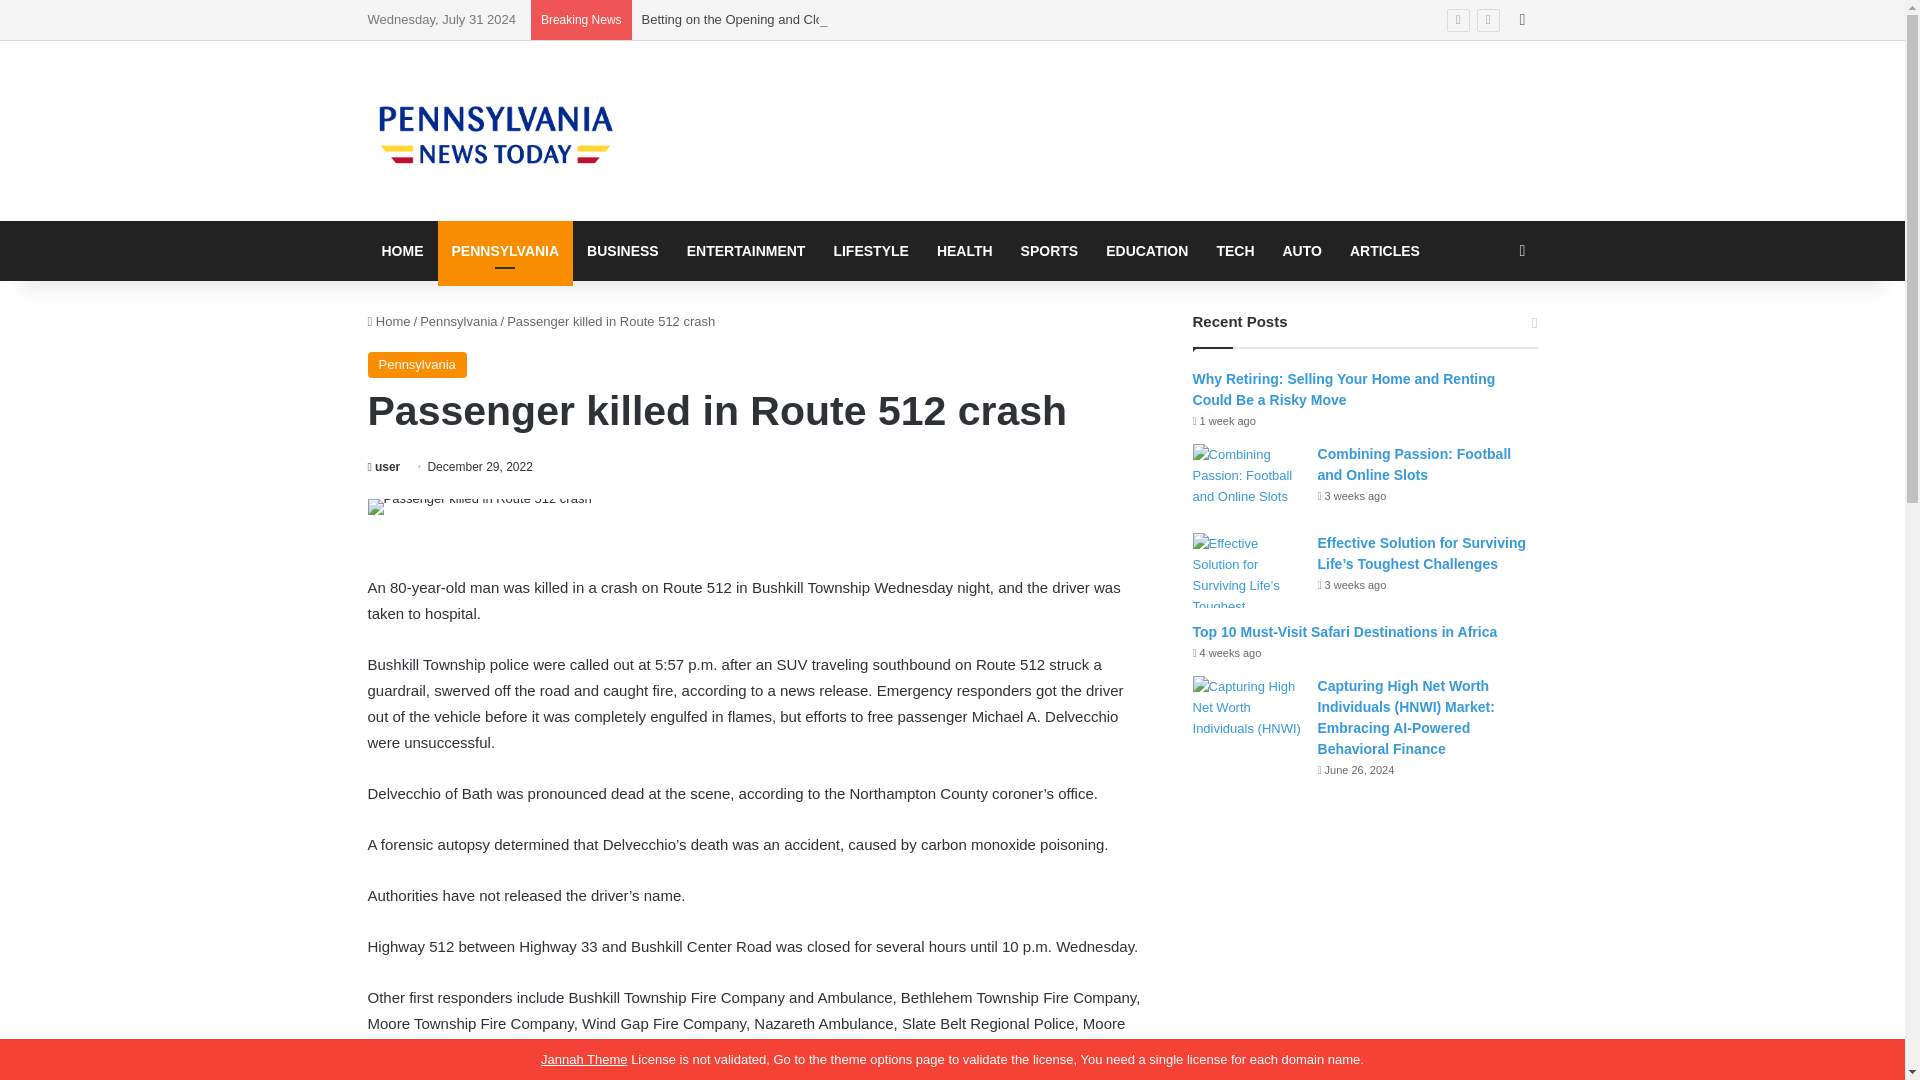  Describe the element at coordinates (1146, 250) in the screenshot. I see `EDUCATION` at that location.